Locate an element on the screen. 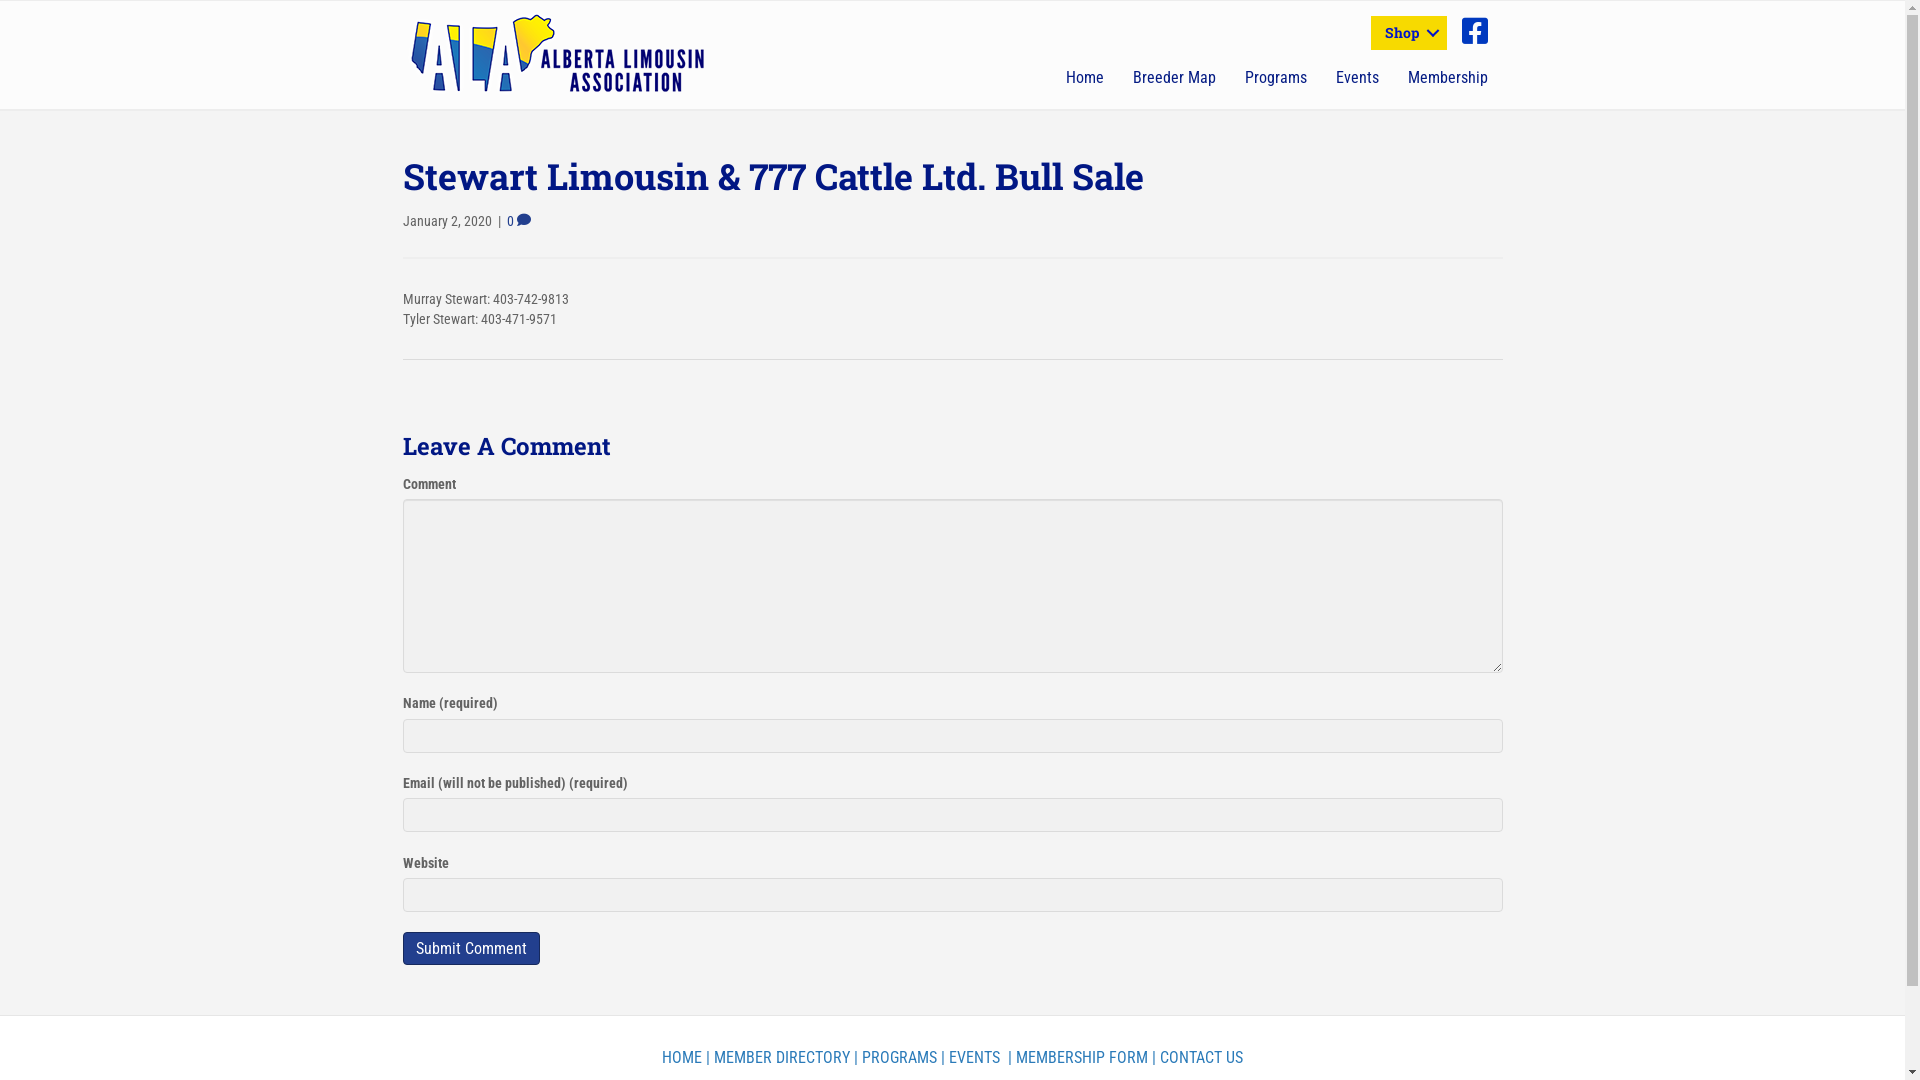 This screenshot has height=1080, width=1920. | is located at coordinates (943, 1058).